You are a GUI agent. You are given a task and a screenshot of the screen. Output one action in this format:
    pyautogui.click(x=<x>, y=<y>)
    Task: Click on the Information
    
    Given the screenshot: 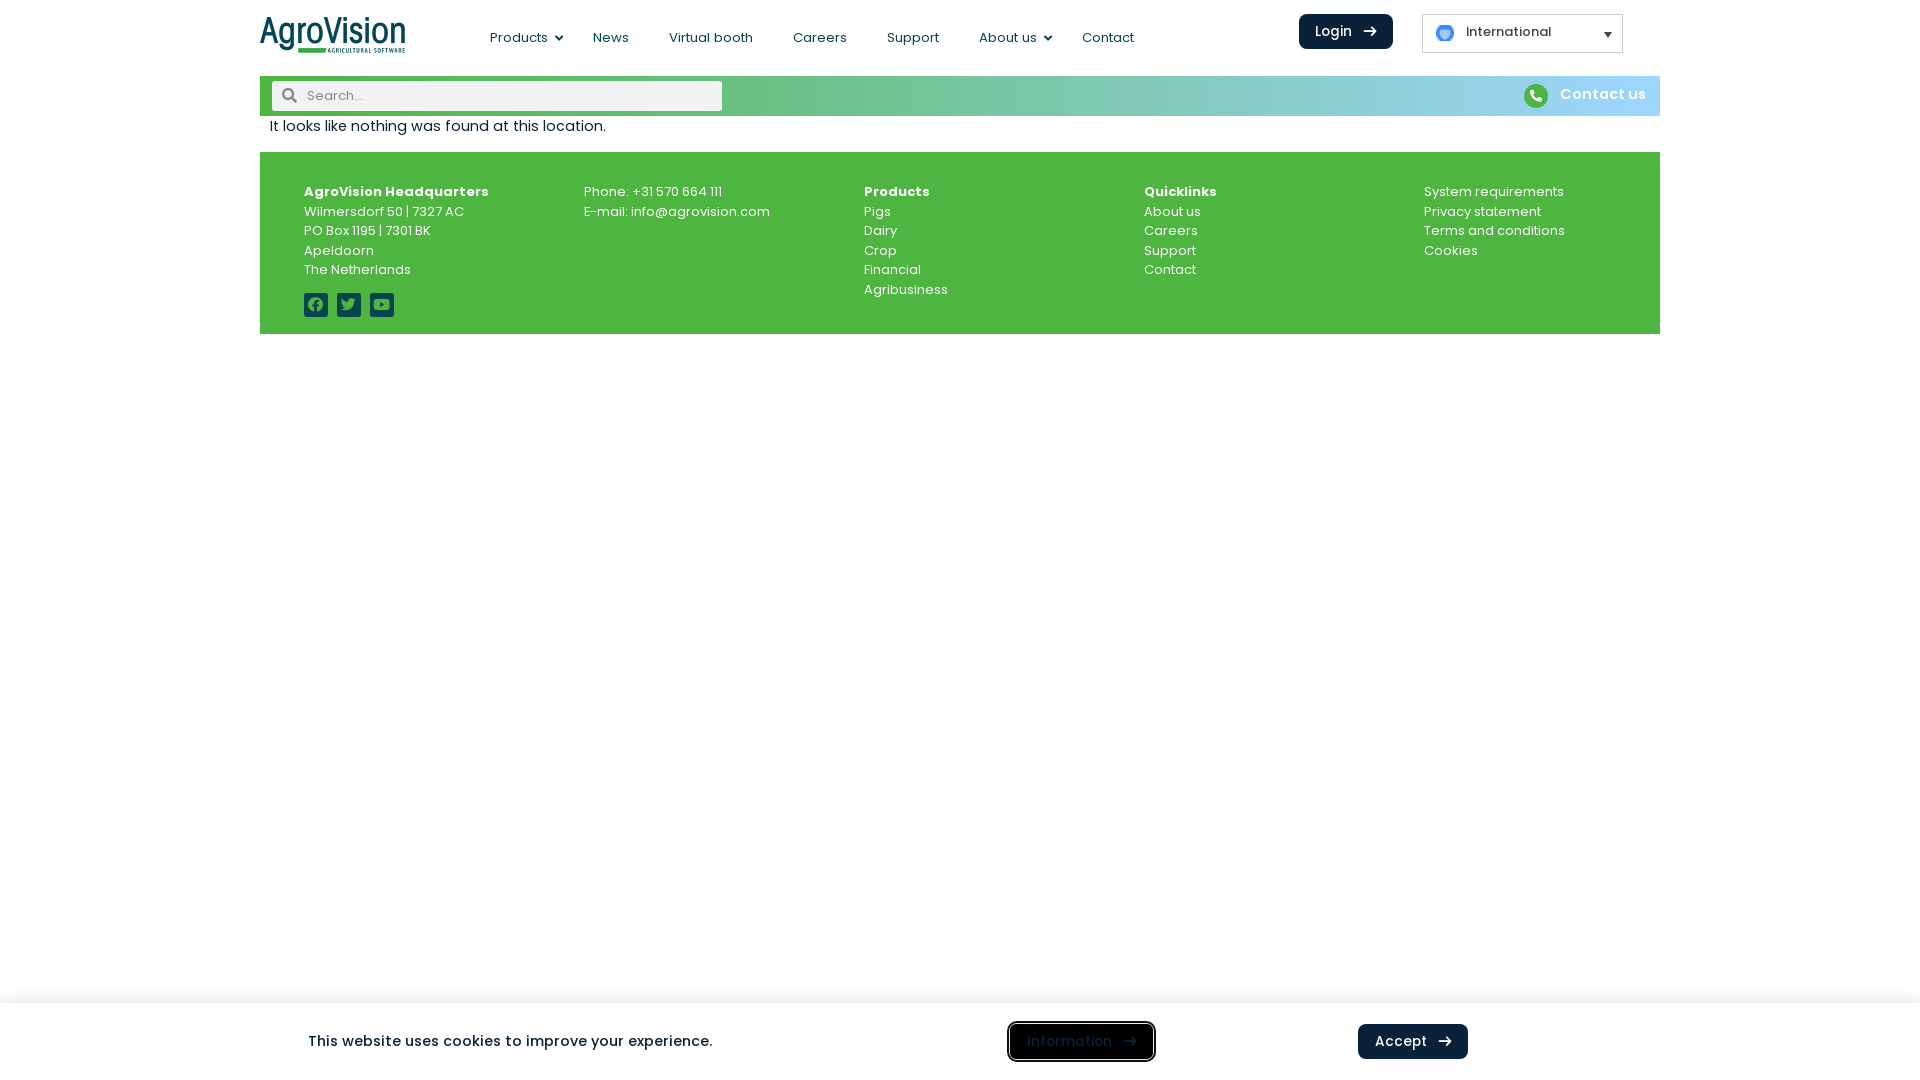 What is the action you would take?
    pyautogui.click(x=1082, y=1041)
    